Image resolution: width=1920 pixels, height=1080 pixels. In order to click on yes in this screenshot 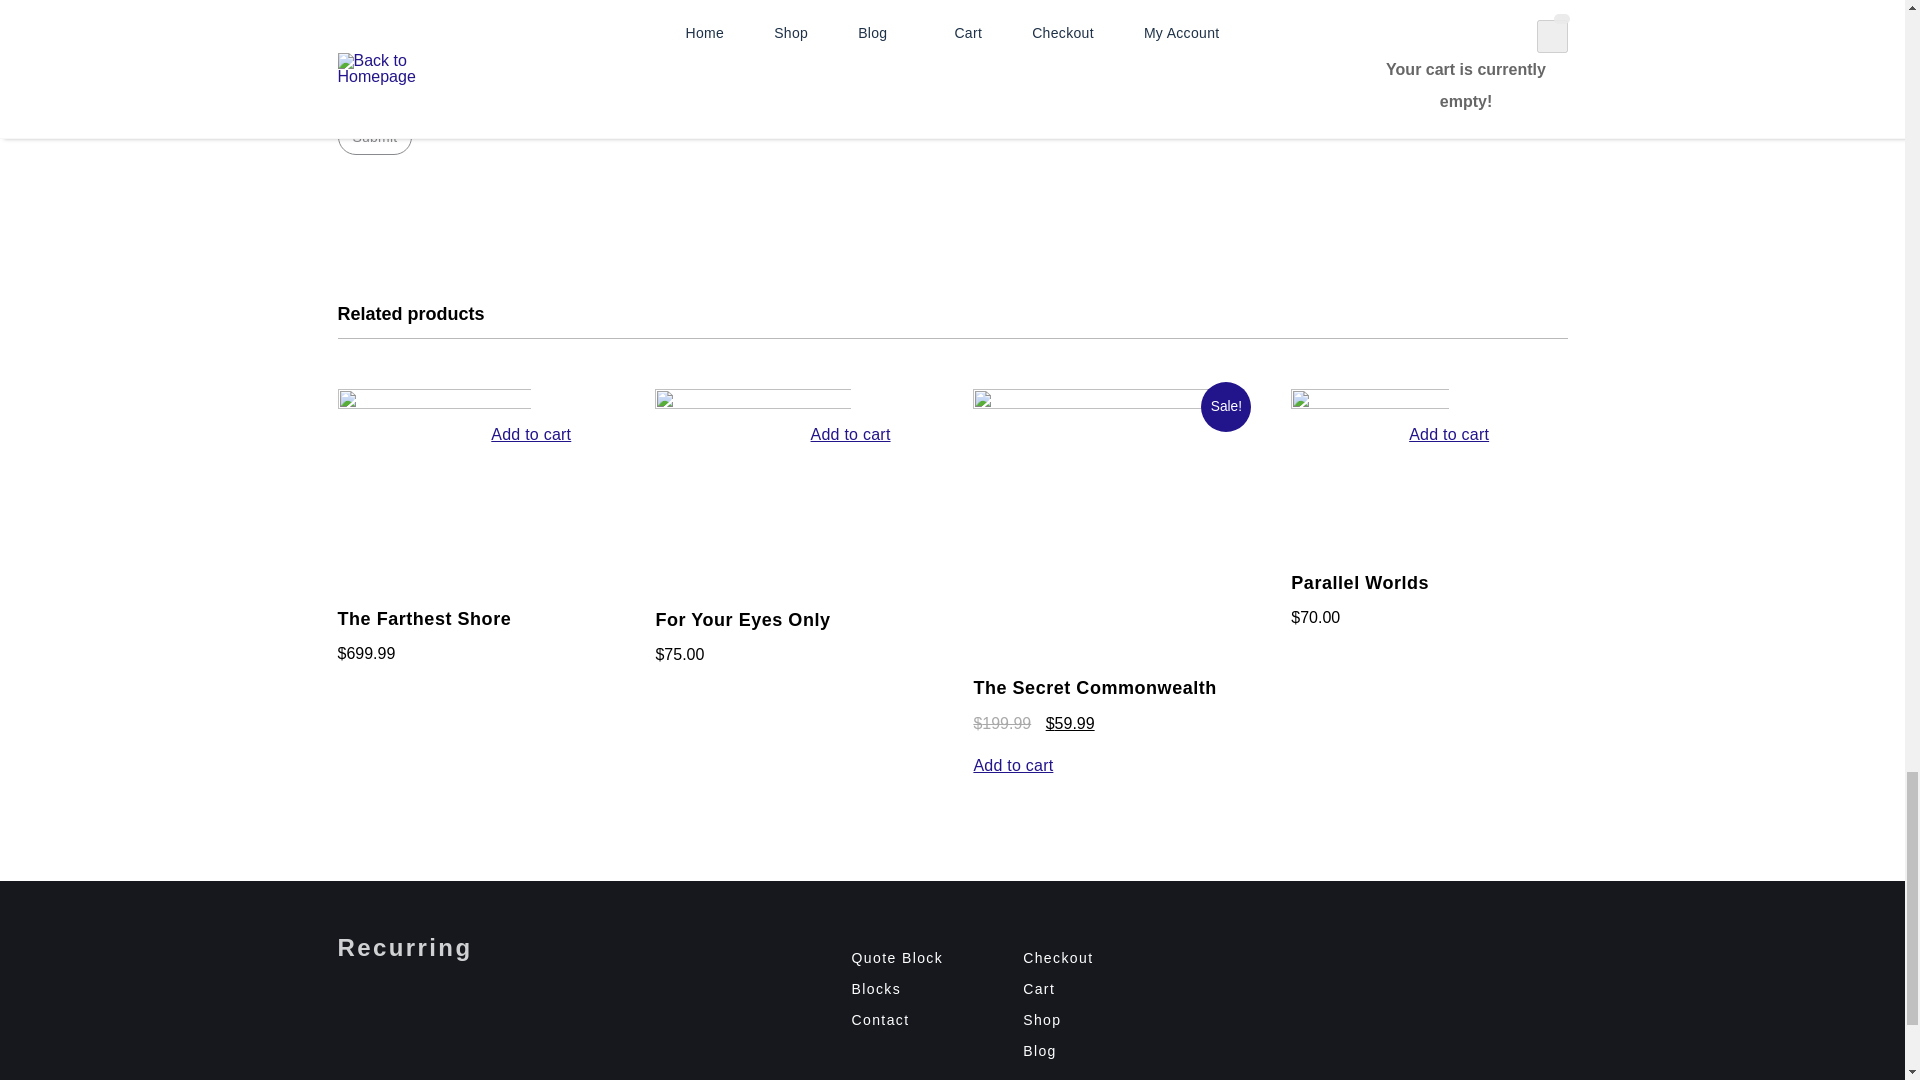, I will do `click(348, 92)`.